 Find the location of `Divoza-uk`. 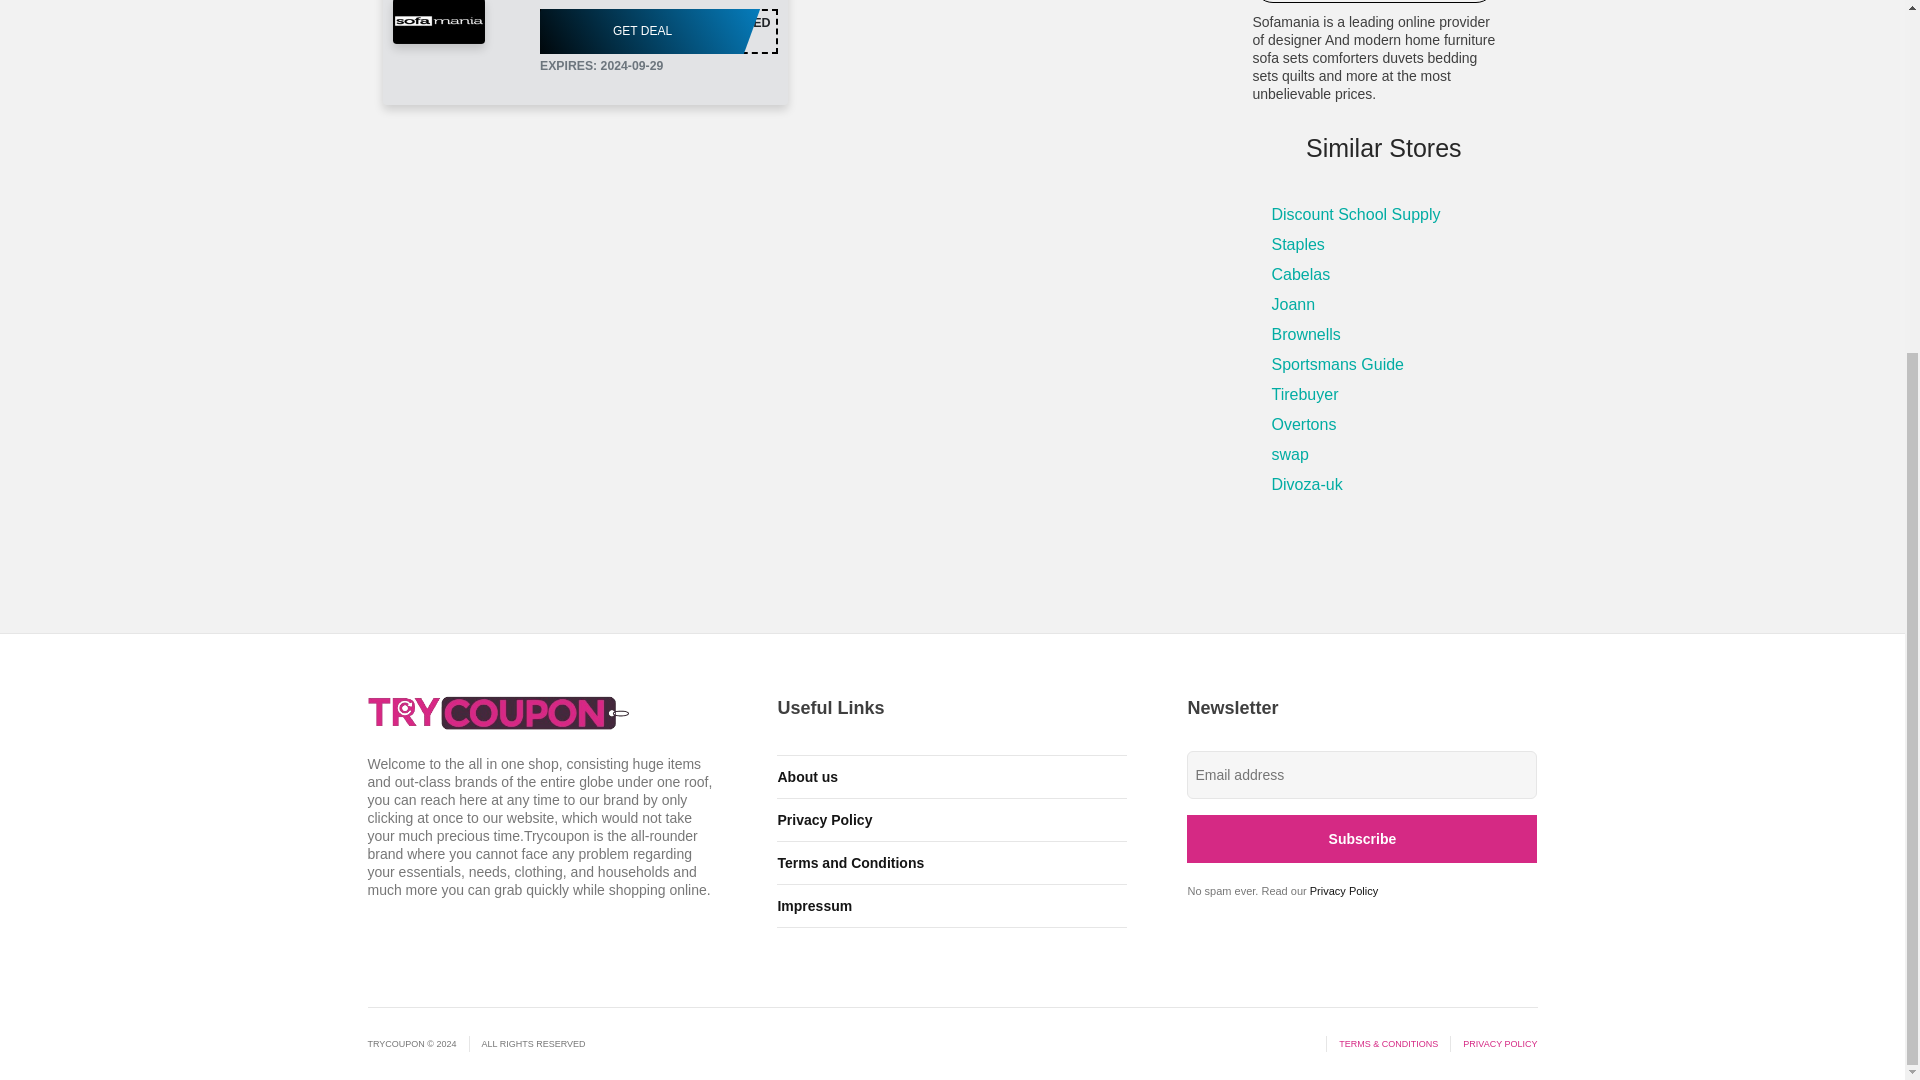

Divoza-uk is located at coordinates (1306, 484).